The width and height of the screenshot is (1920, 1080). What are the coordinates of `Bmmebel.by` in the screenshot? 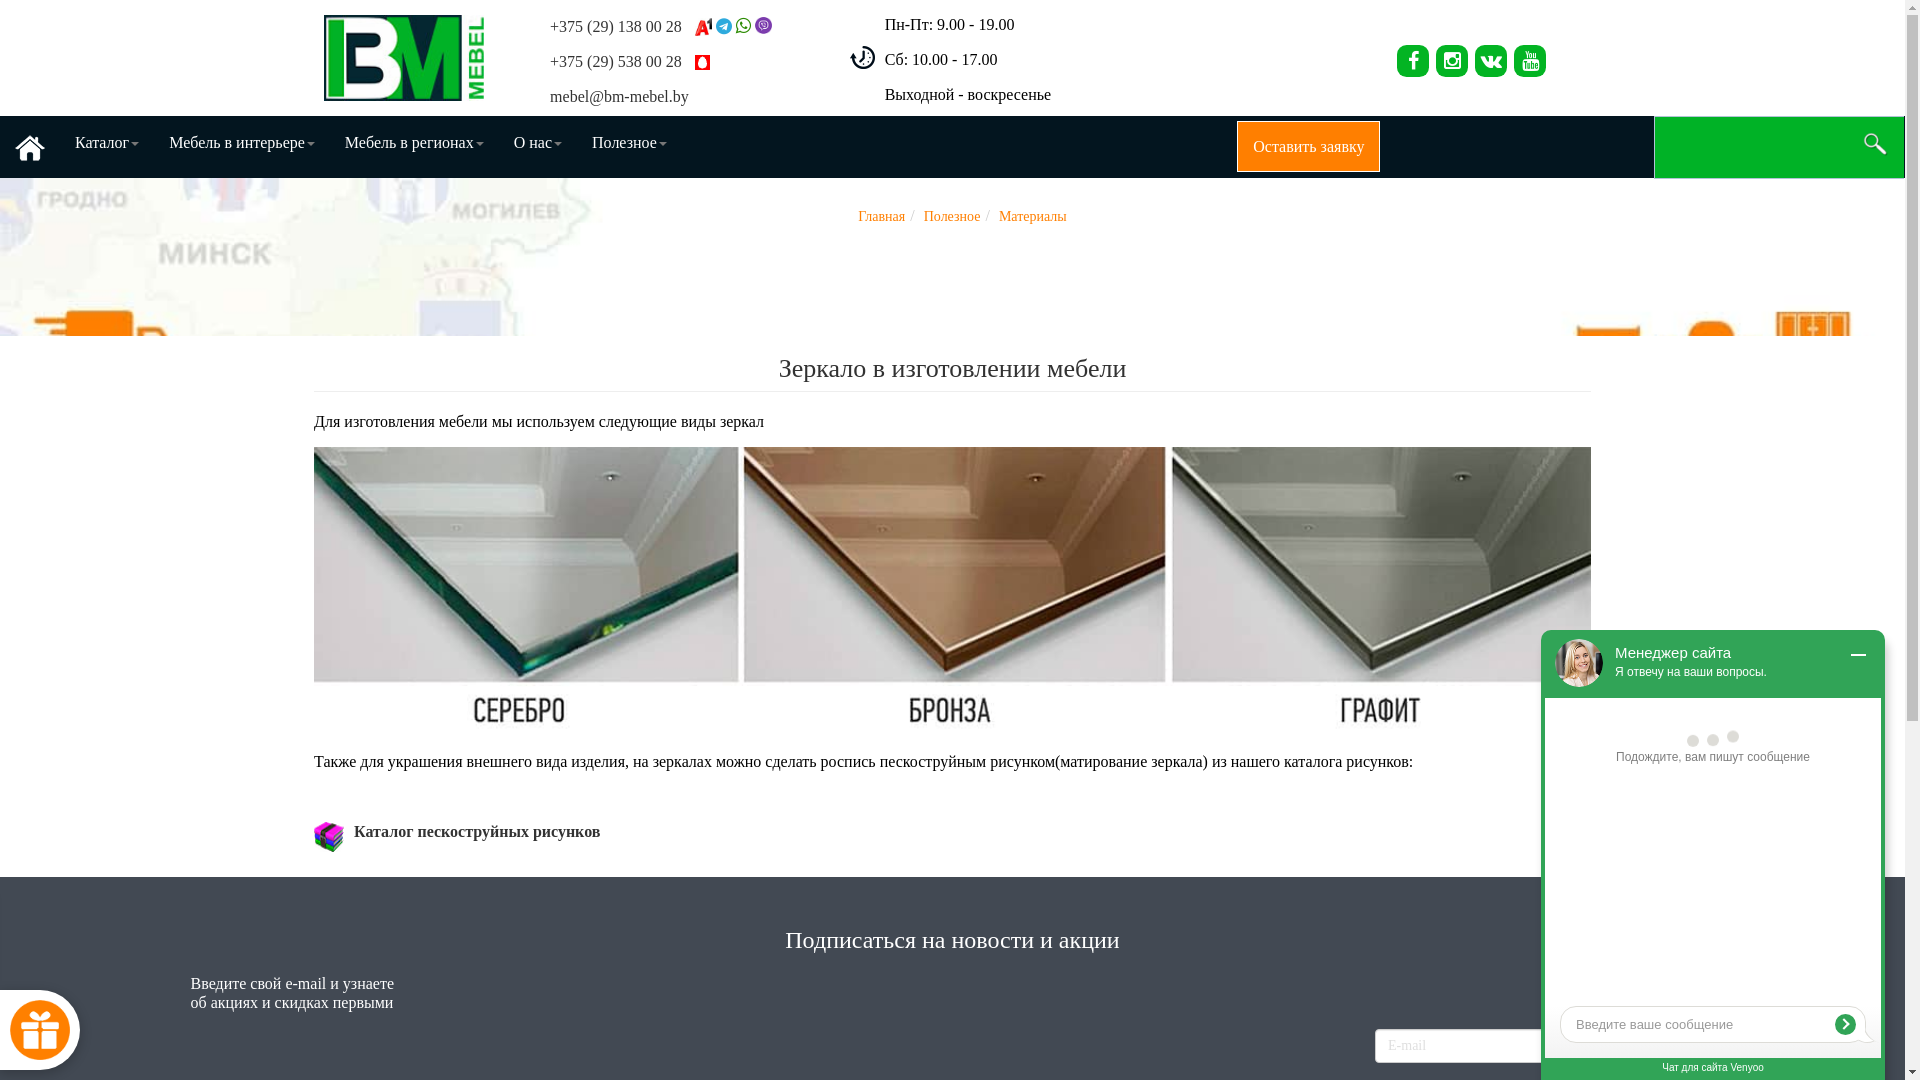 It's located at (1452, 61).